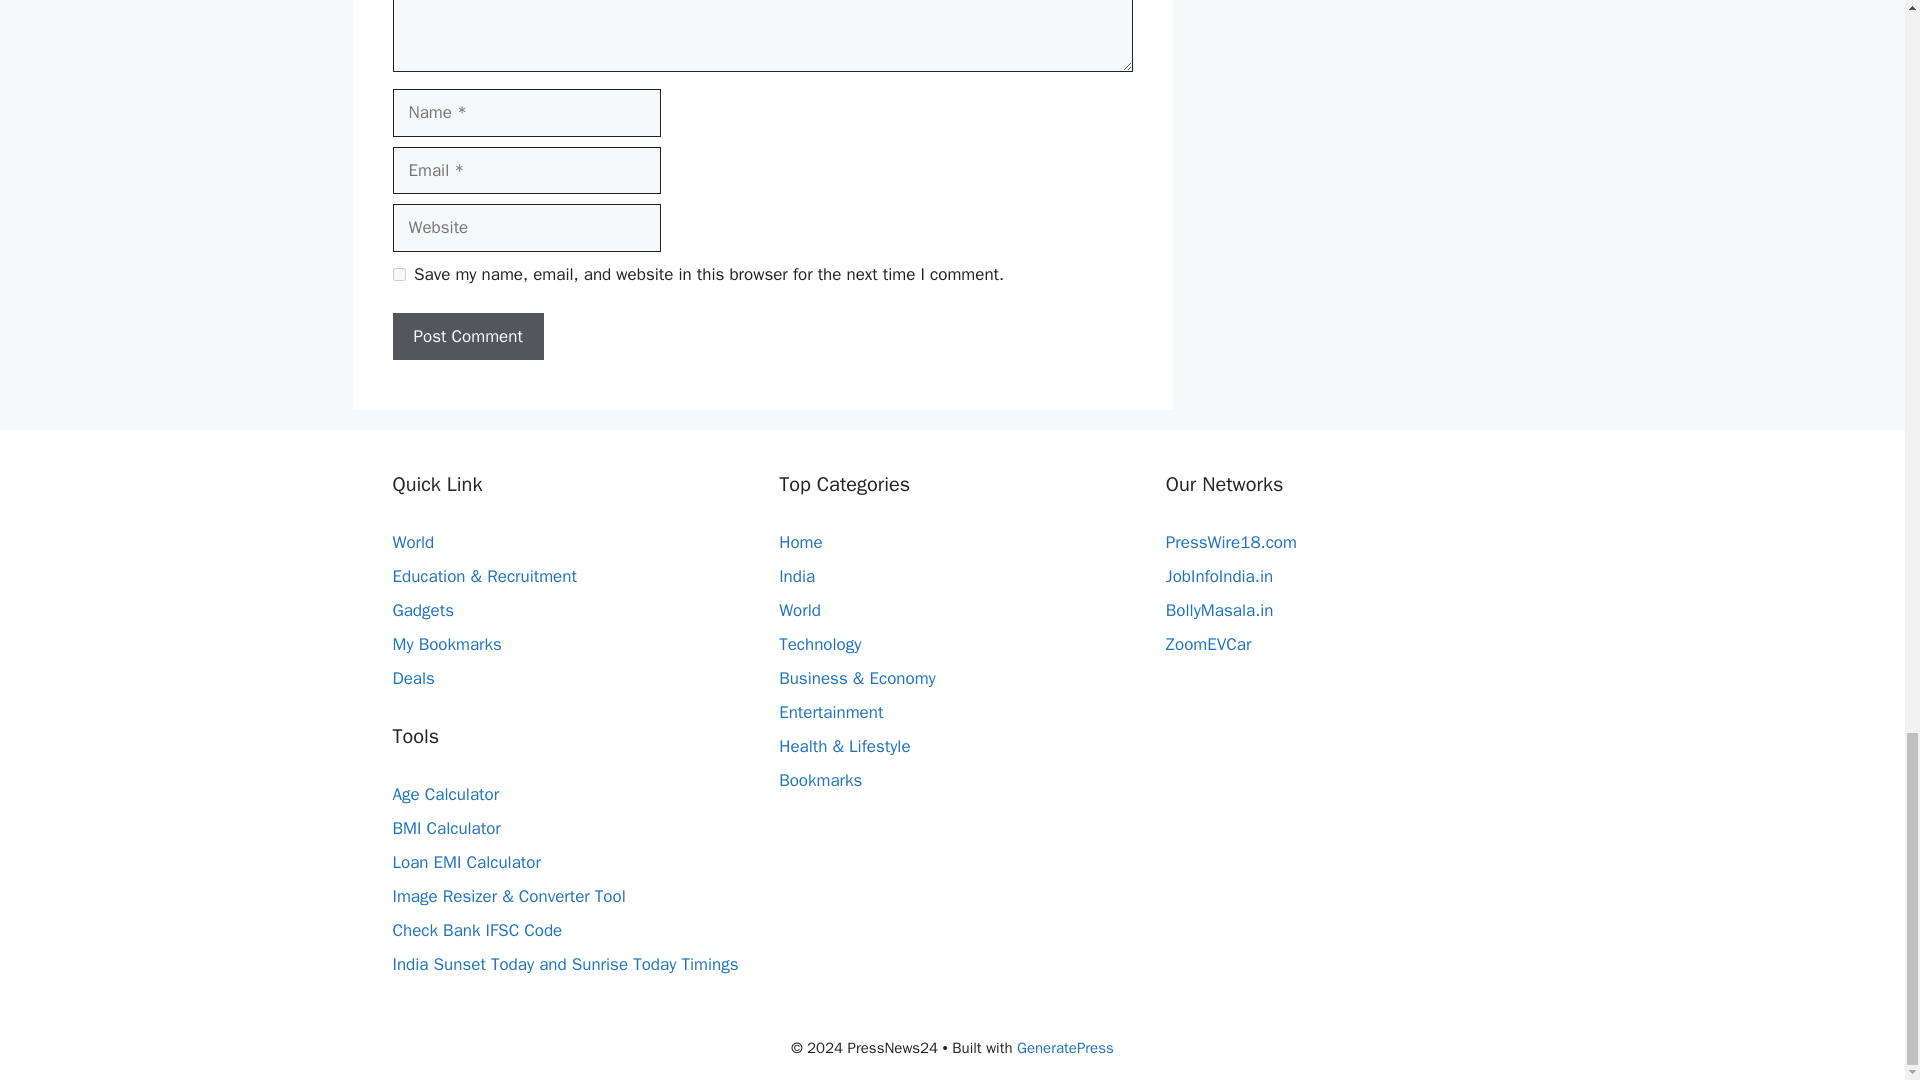 The height and width of the screenshot is (1080, 1920). I want to click on India Sunset Today and Sunrise Today Timings, so click(564, 964).